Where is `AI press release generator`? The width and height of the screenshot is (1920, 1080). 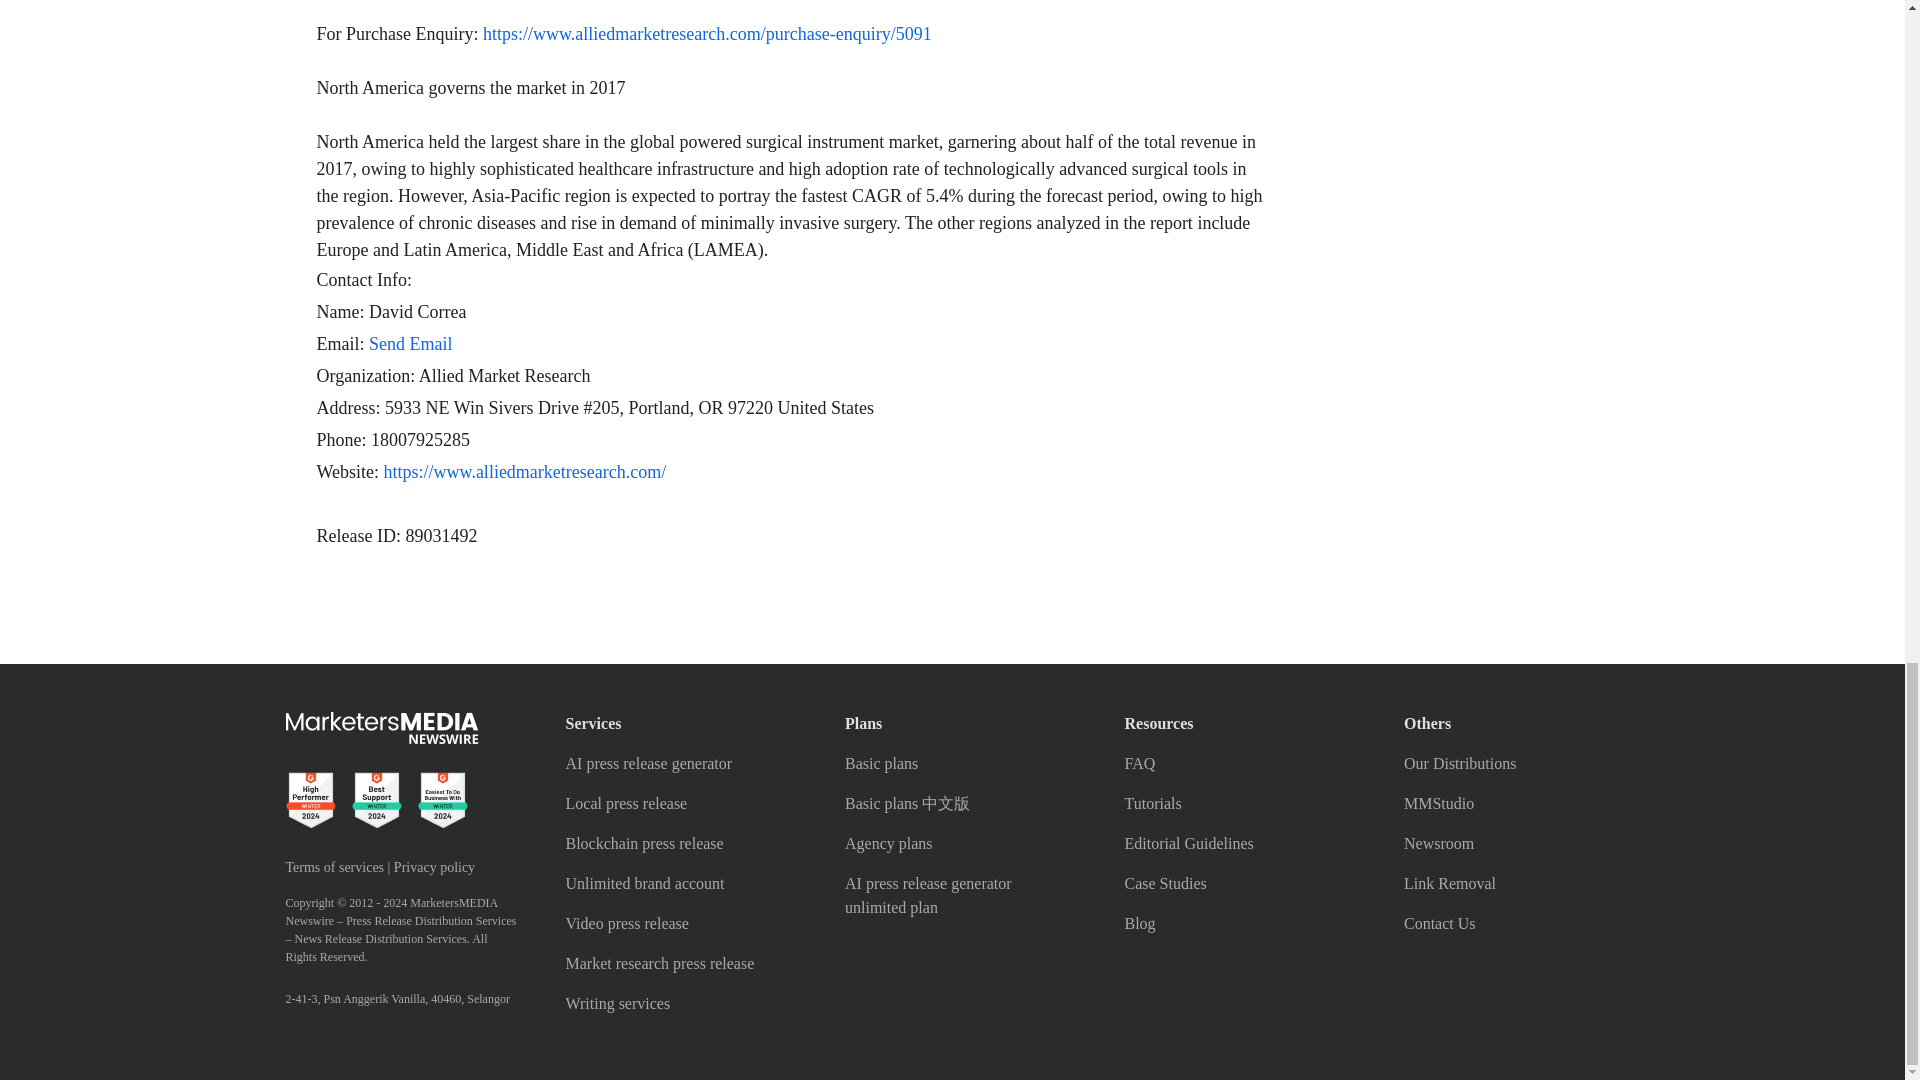
AI press release generator is located at coordinates (650, 763).